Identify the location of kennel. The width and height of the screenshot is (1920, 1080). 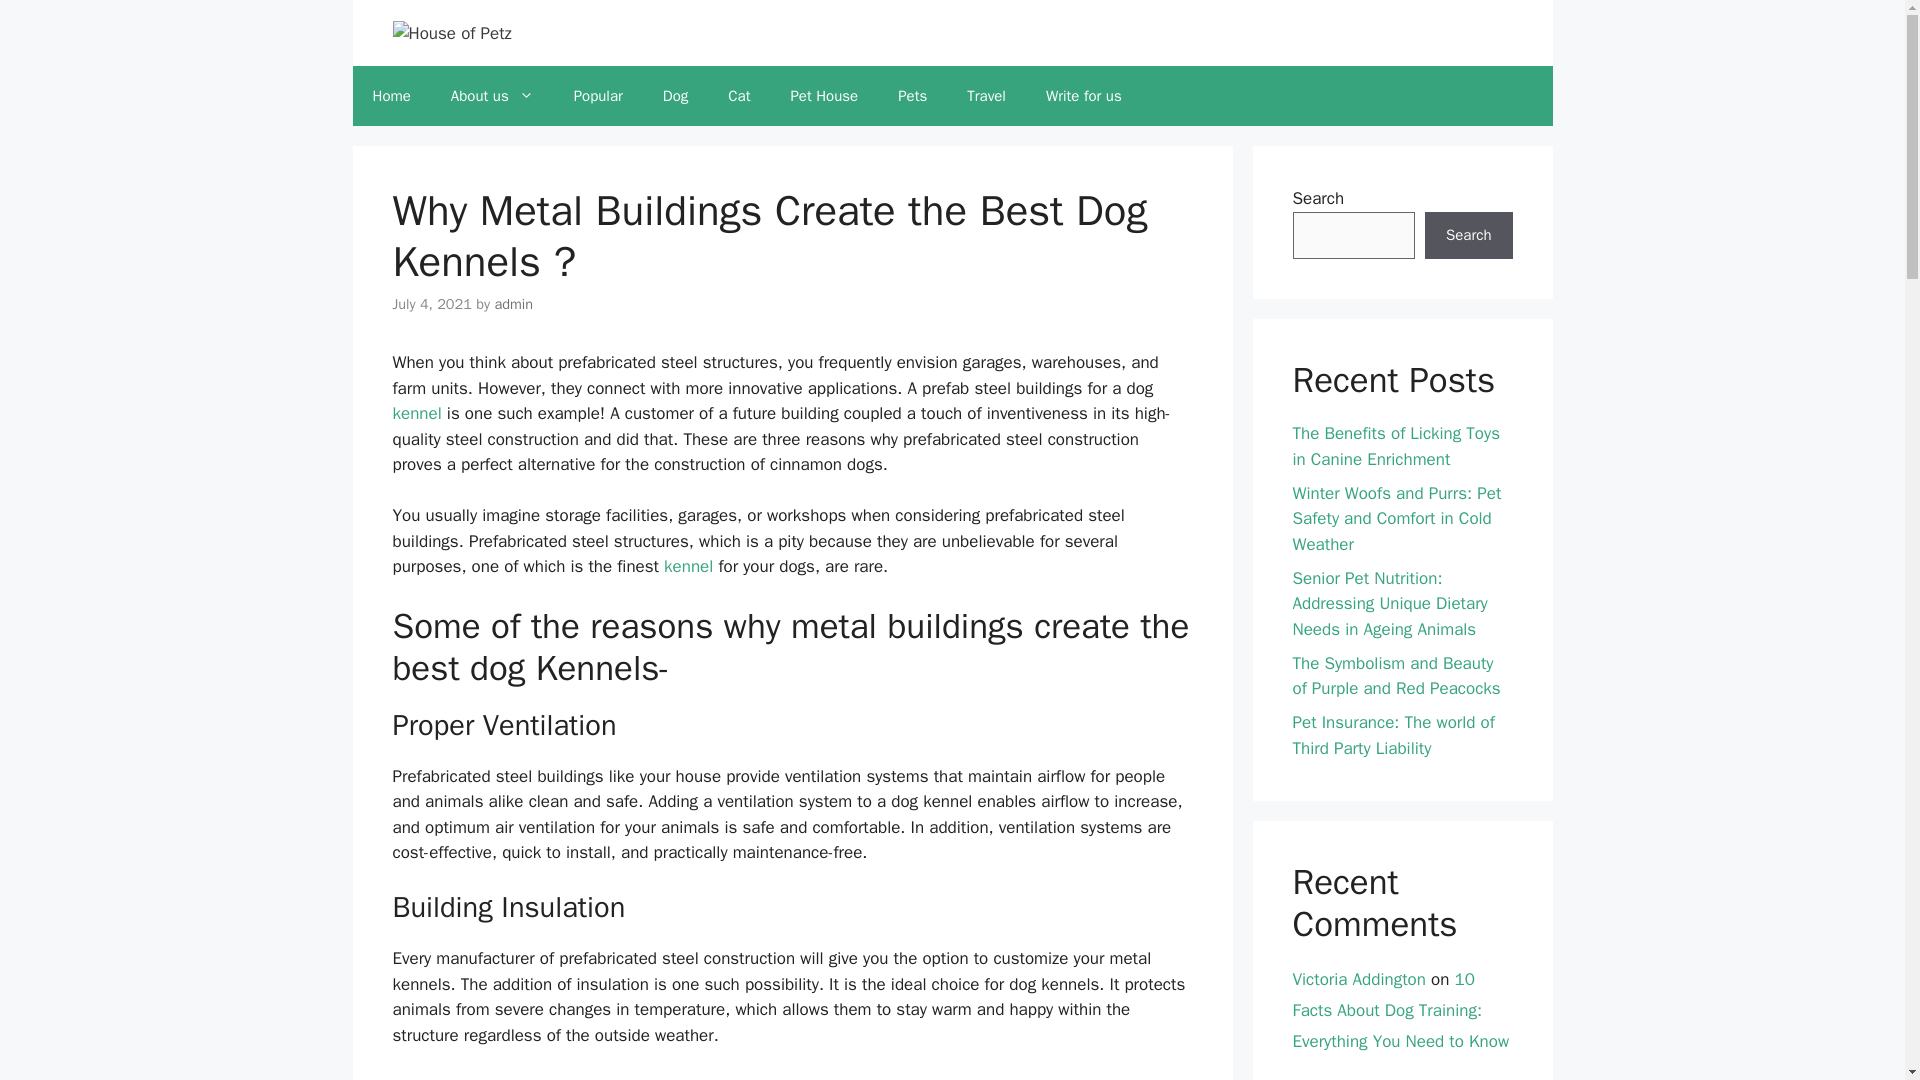
(416, 413).